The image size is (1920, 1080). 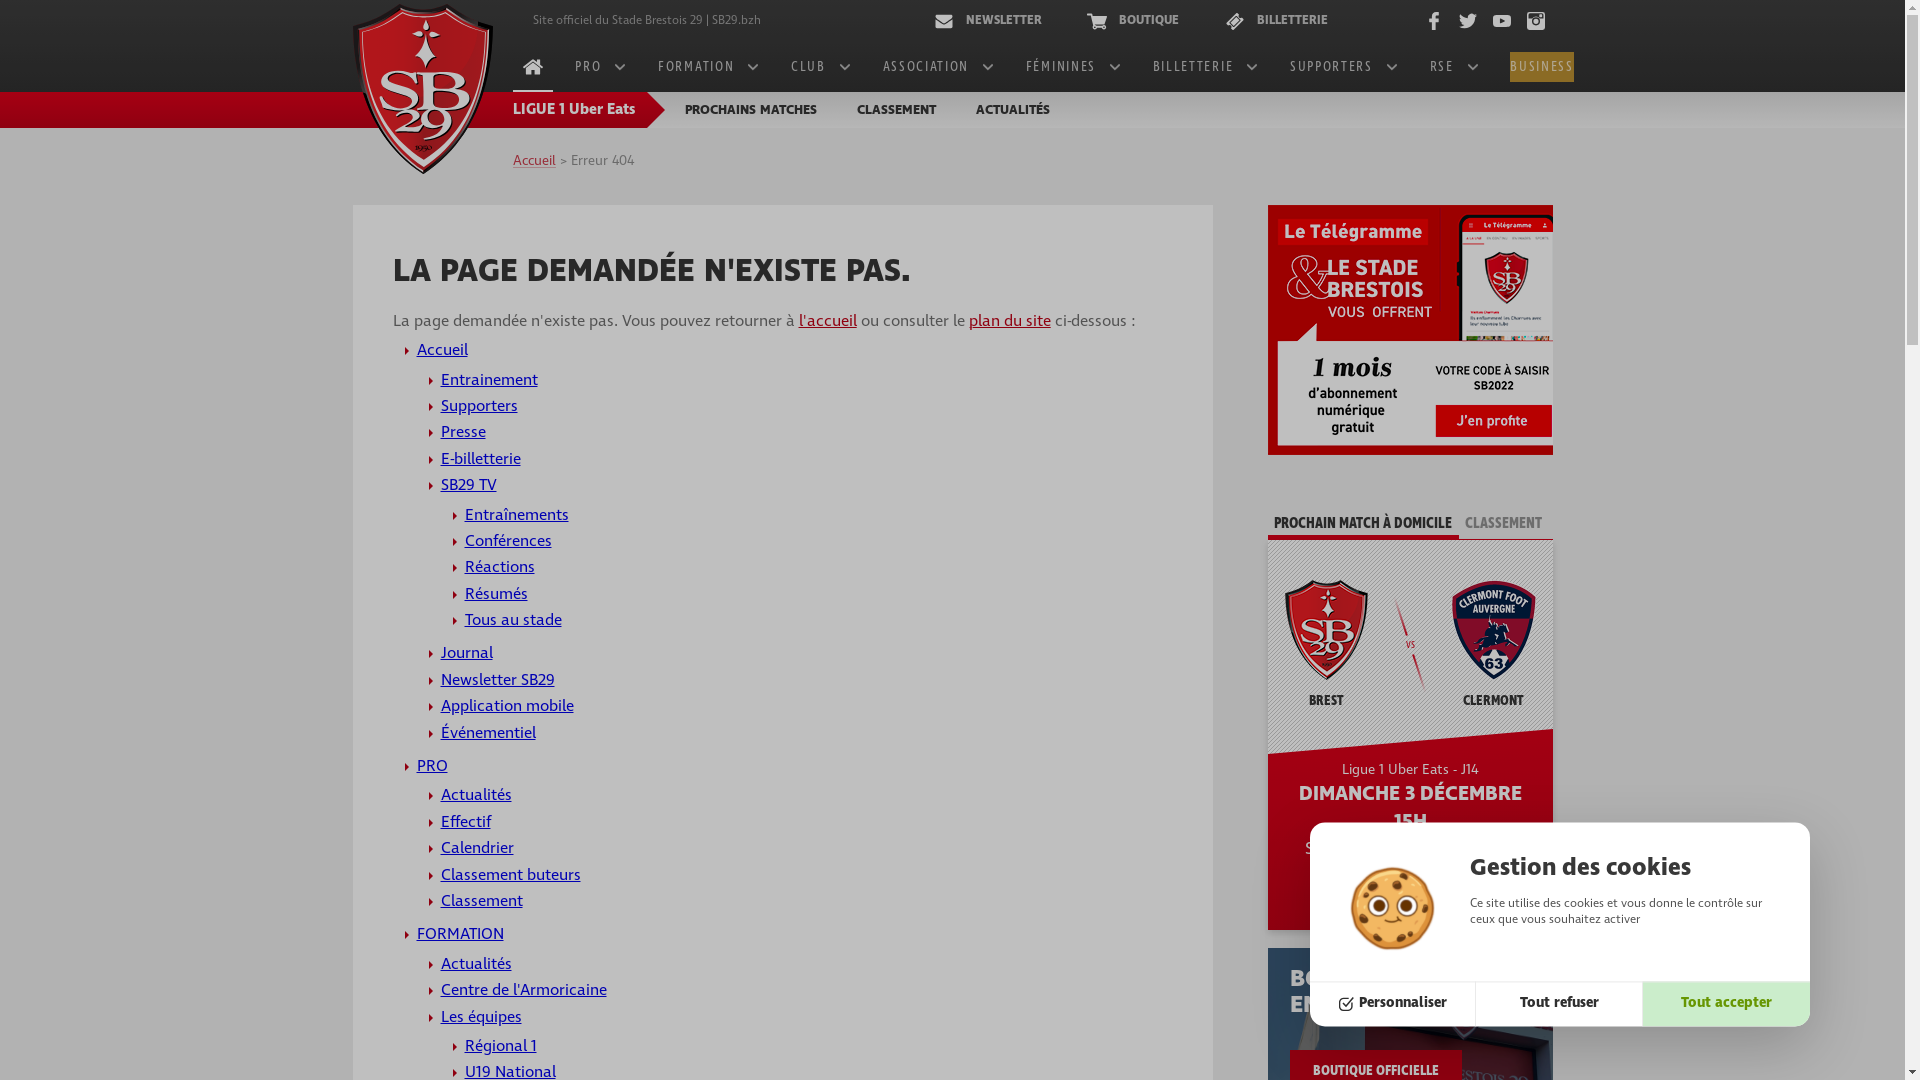 I want to click on CLASSEMENT, so click(x=1504, y=524).